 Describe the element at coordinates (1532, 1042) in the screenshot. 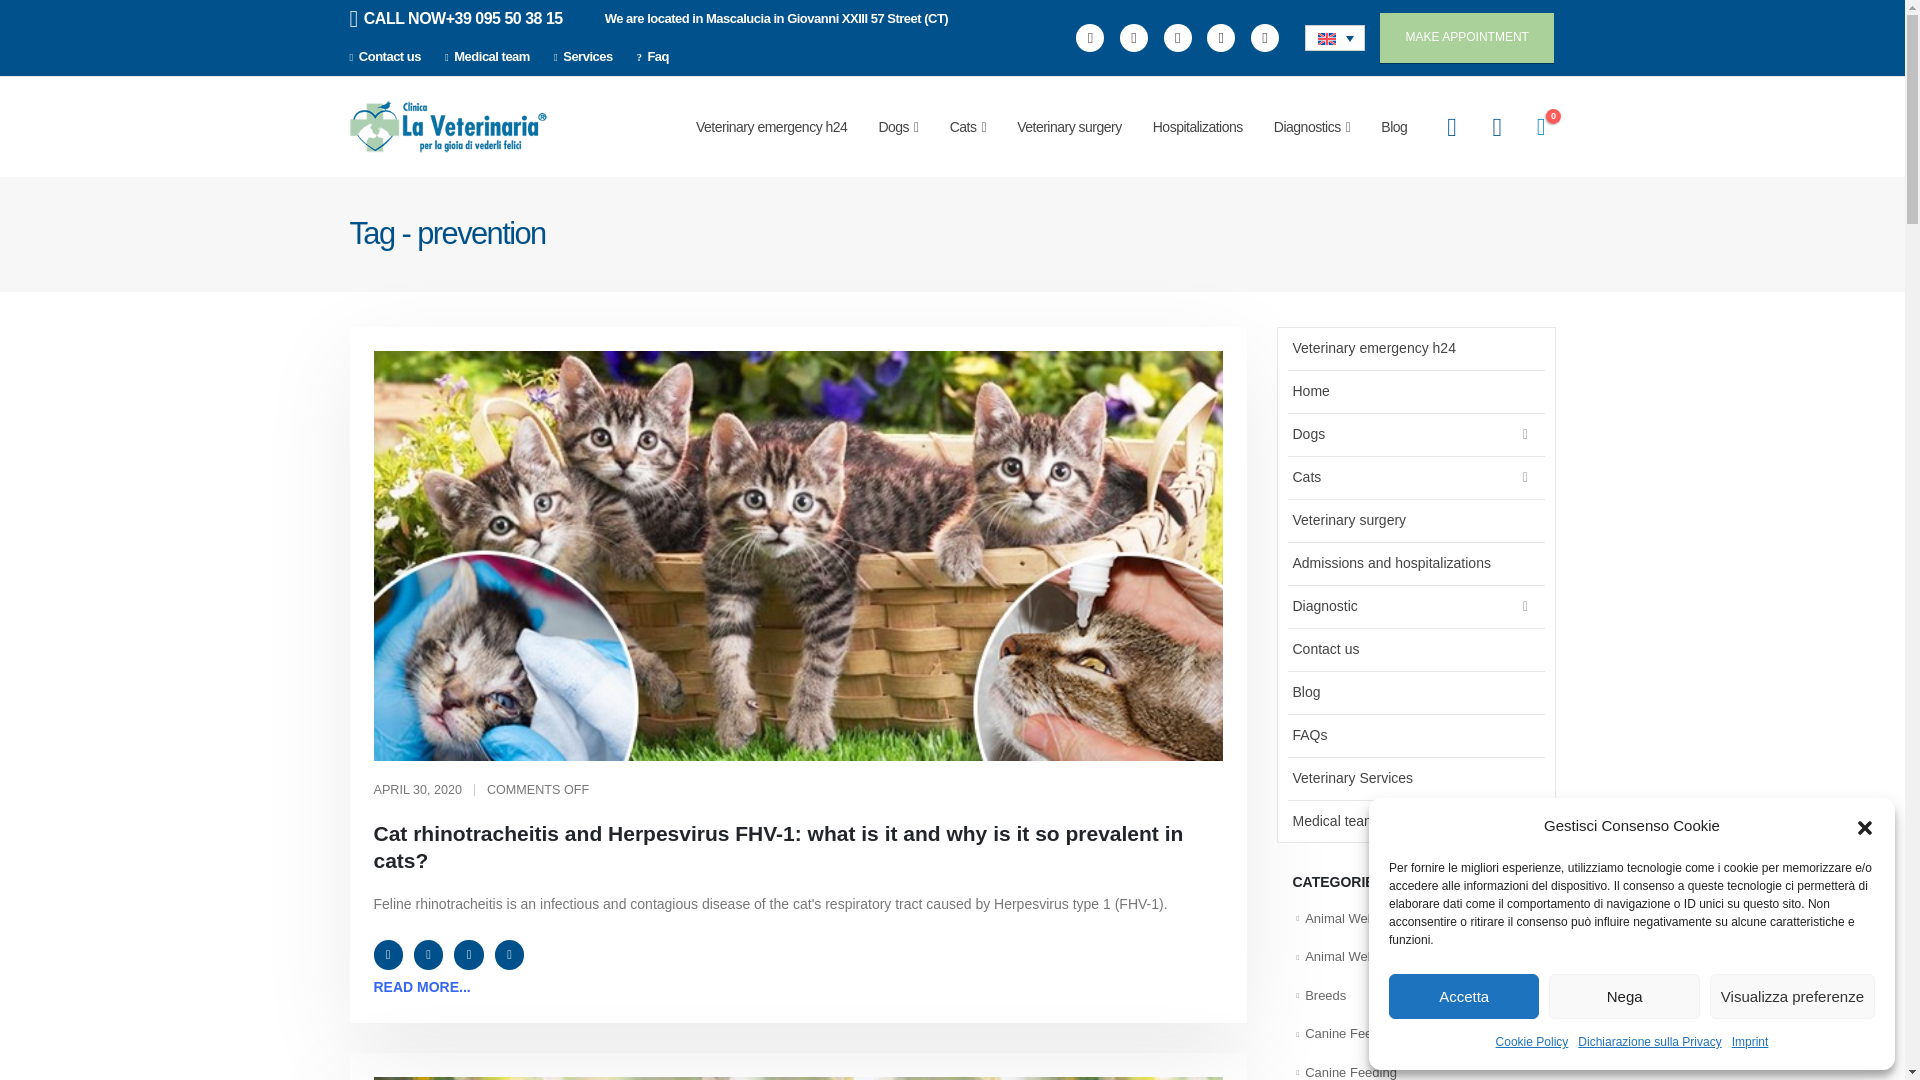

I see `Cookie Policy` at that location.